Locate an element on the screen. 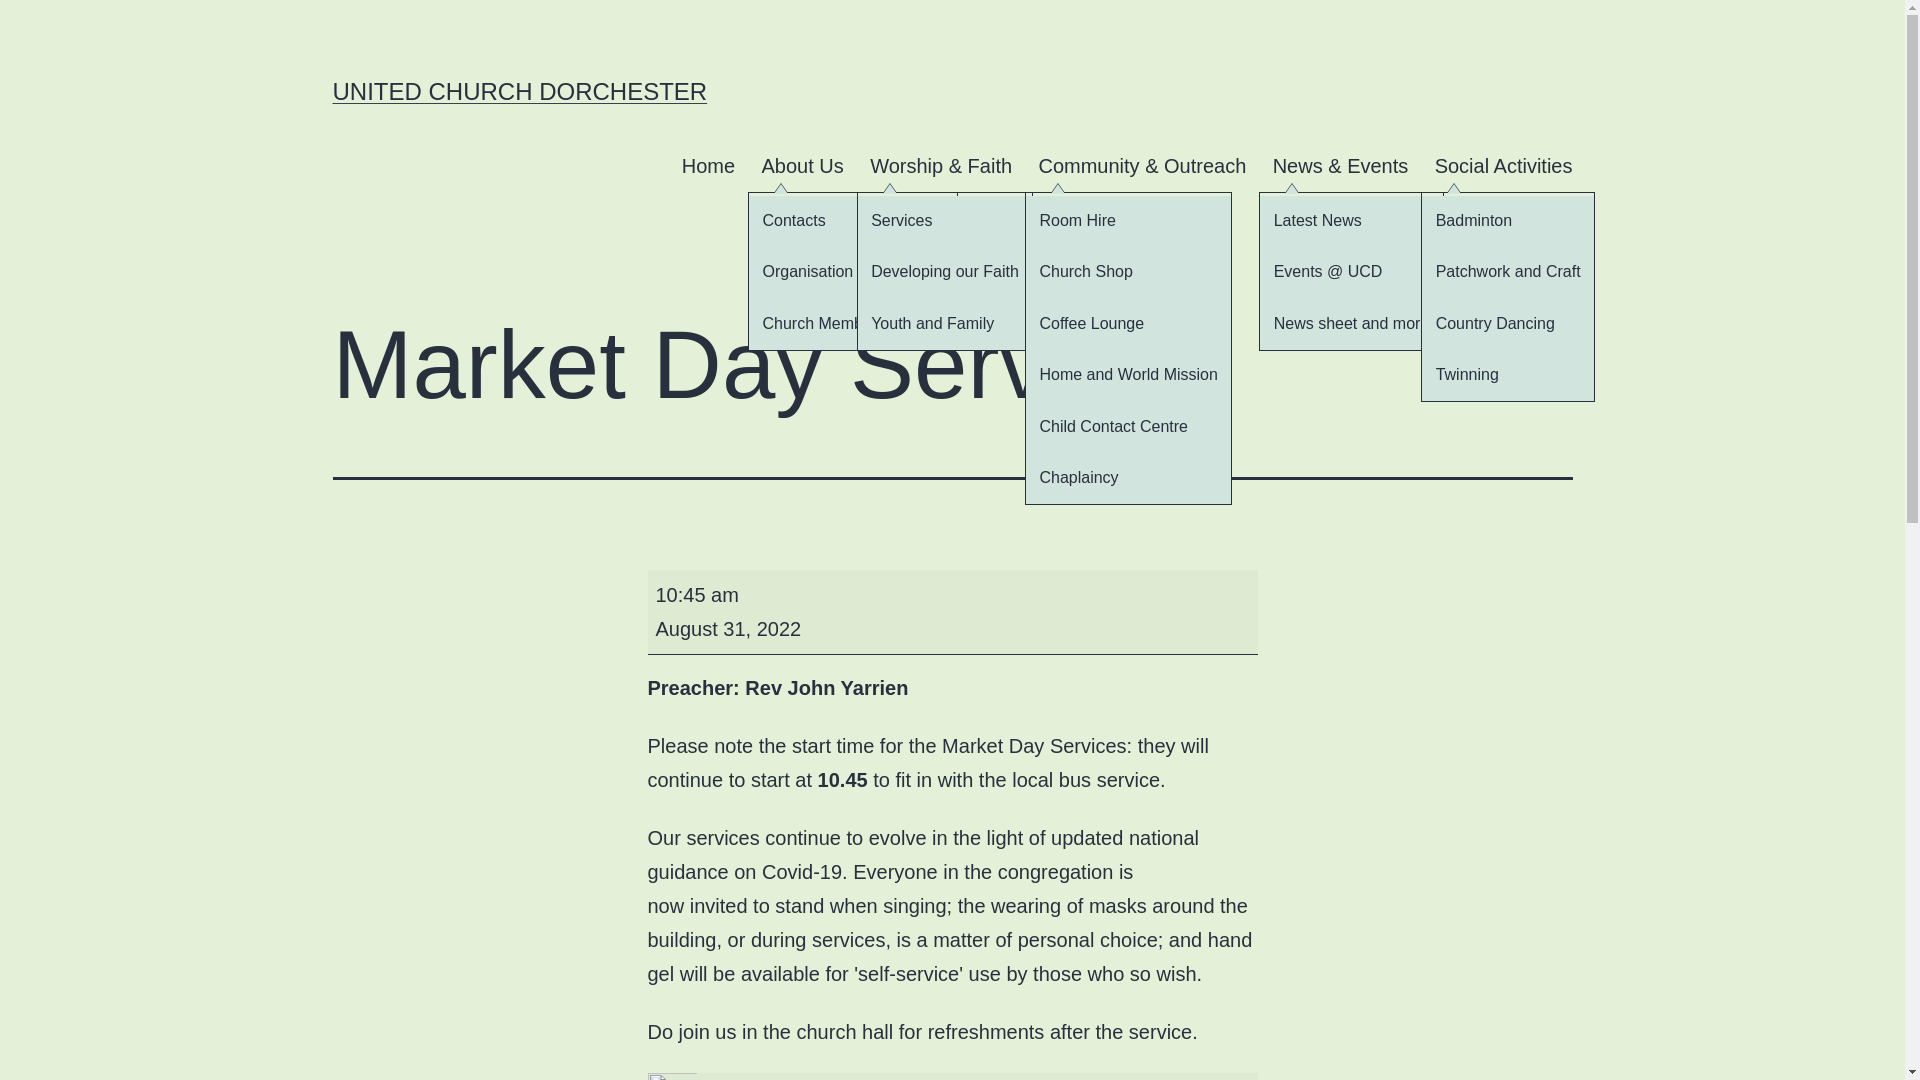  Church Shop is located at coordinates (1128, 323).